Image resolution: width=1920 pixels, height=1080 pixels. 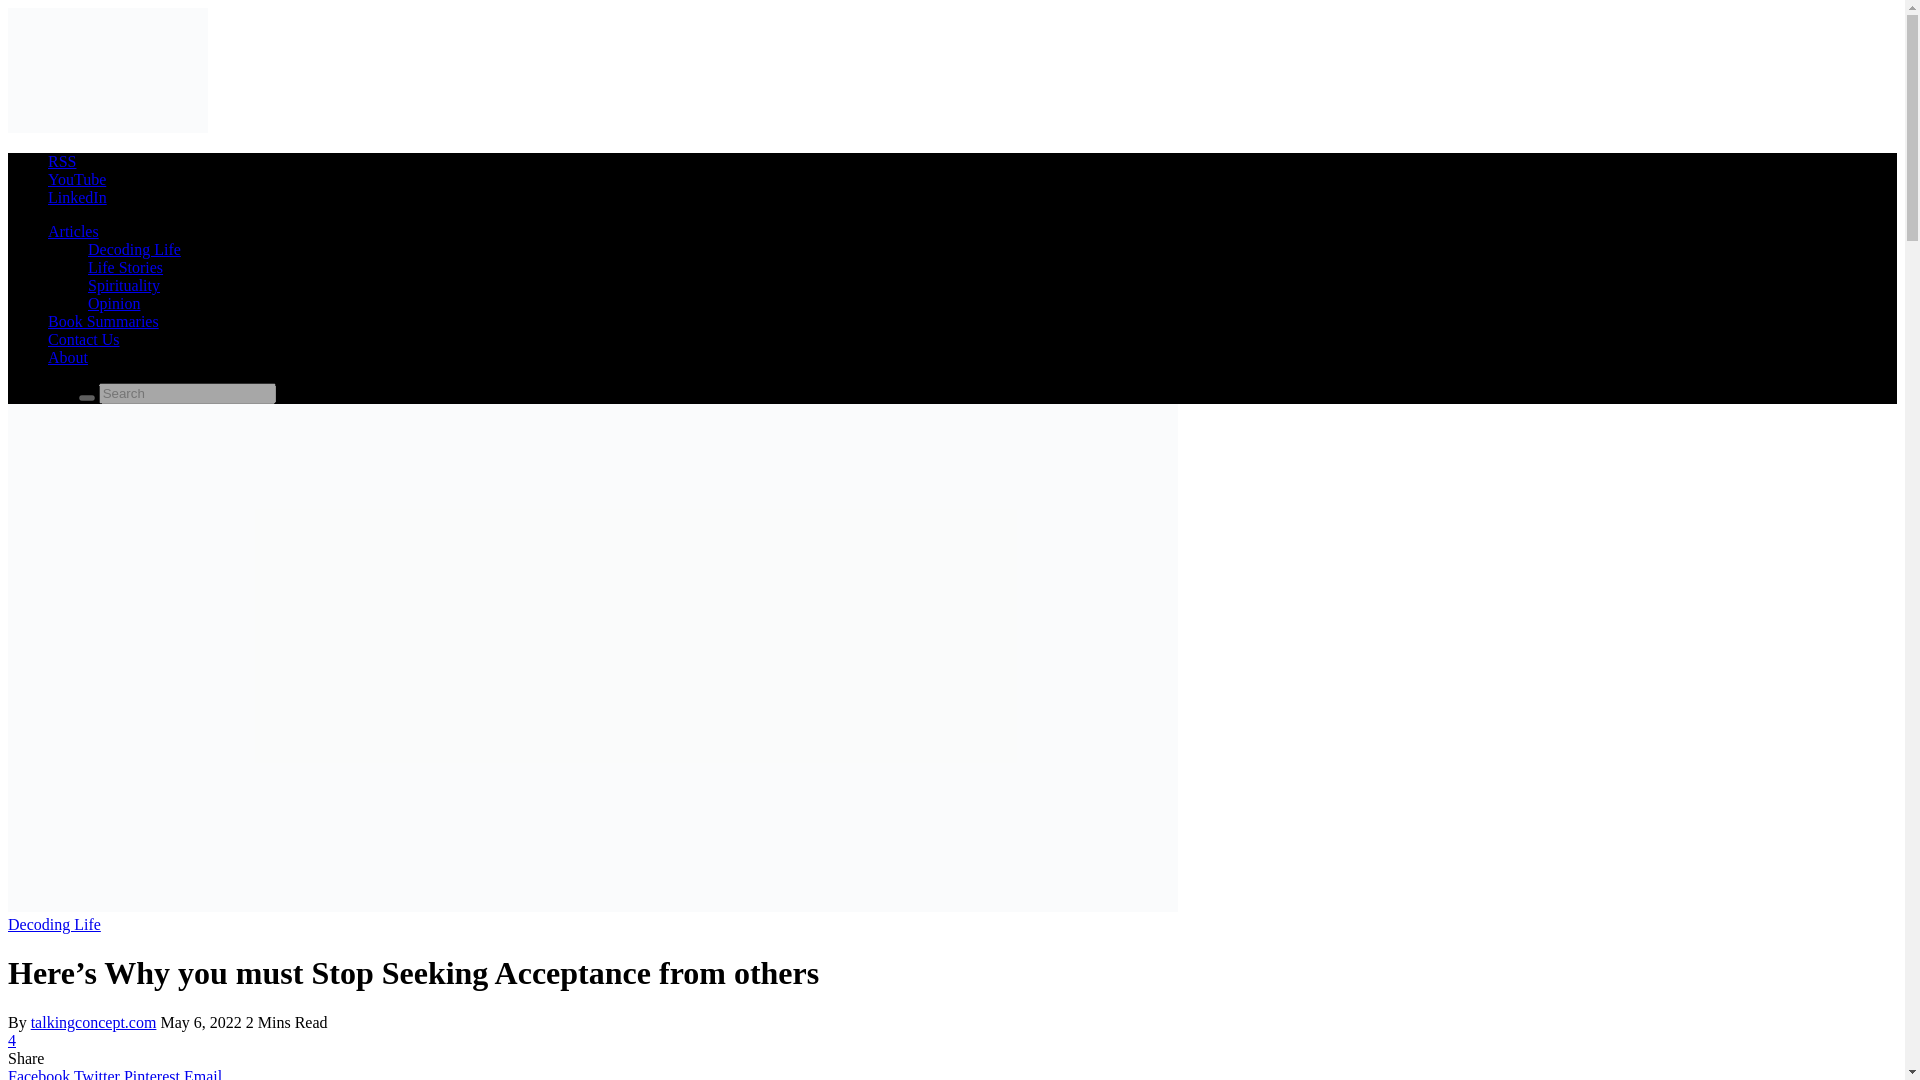 What do you see at coordinates (40, 1074) in the screenshot?
I see `Facebook` at bounding box center [40, 1074].